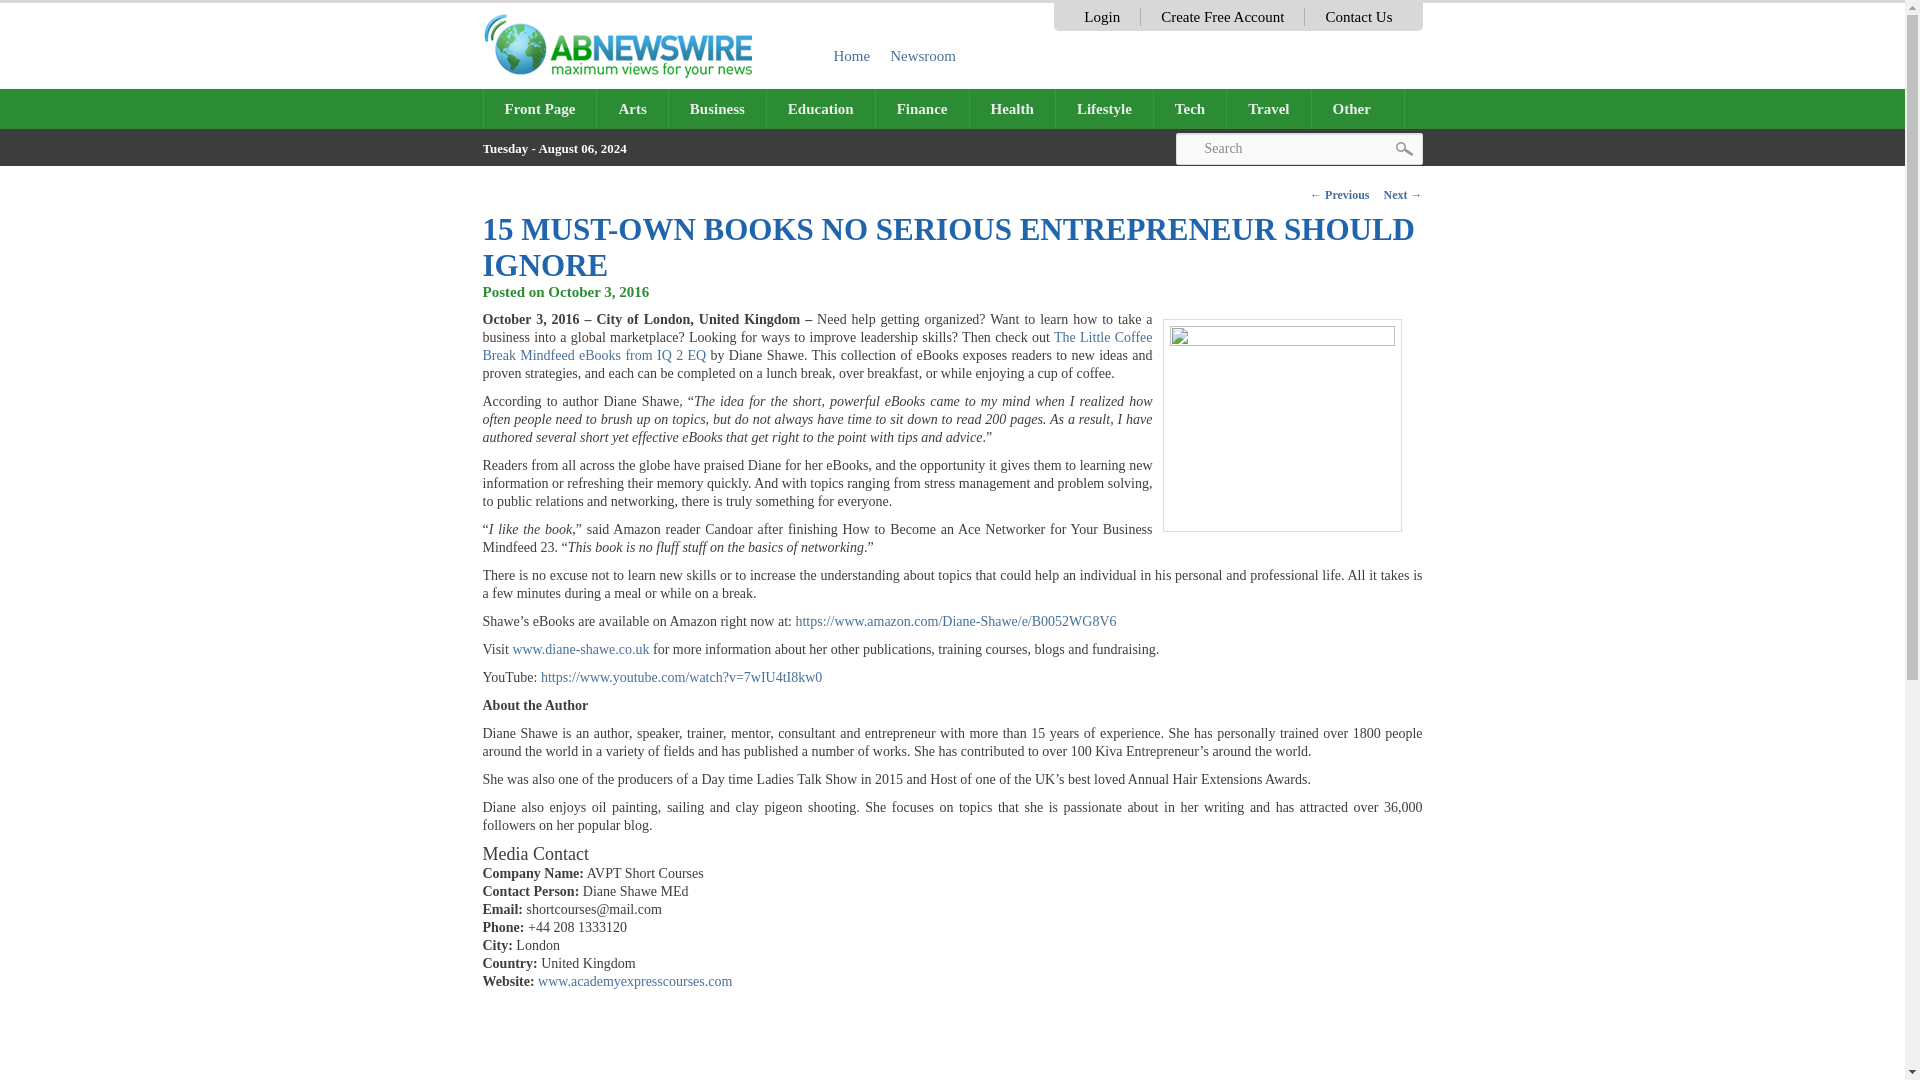 The image size is (1920, 1080). I want to click on Arts, so click(631, 108).